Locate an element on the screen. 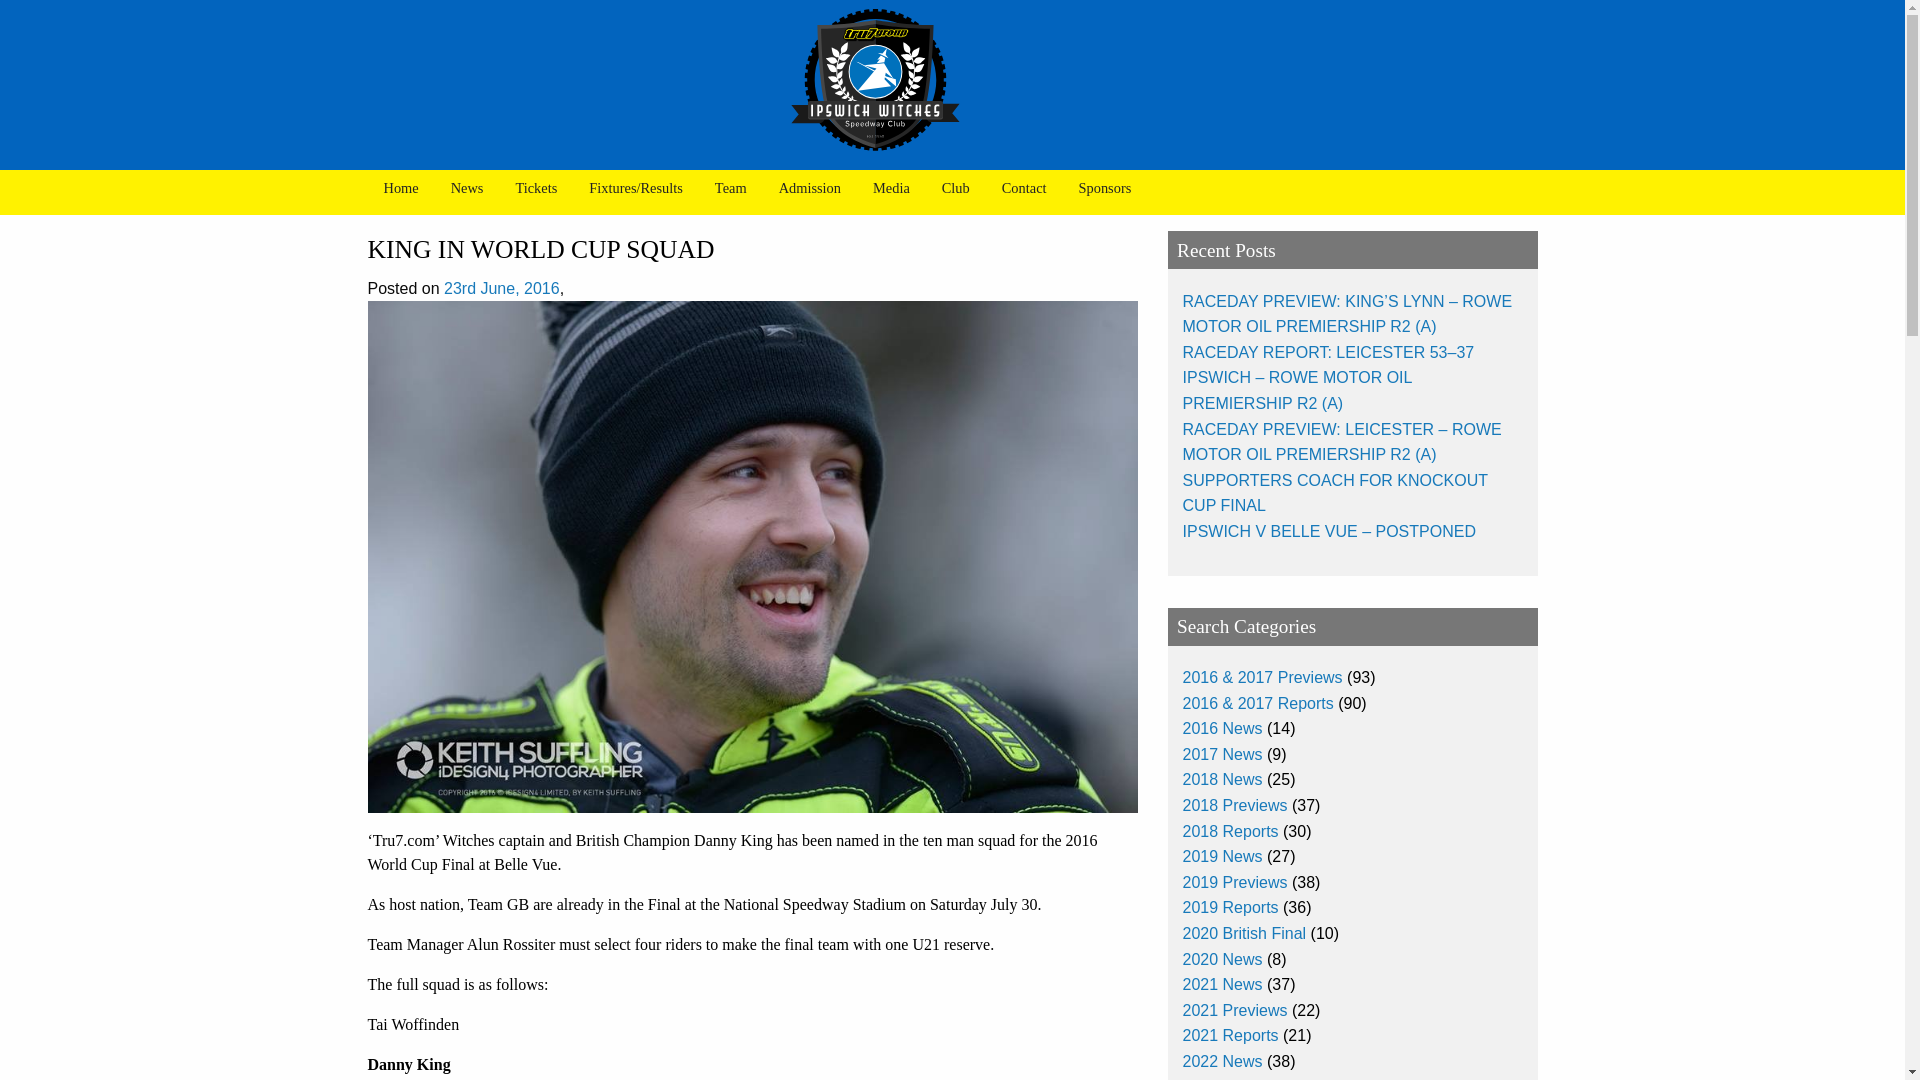 The image size is (1920, 1080). Media is located at coordinates (890, 188).